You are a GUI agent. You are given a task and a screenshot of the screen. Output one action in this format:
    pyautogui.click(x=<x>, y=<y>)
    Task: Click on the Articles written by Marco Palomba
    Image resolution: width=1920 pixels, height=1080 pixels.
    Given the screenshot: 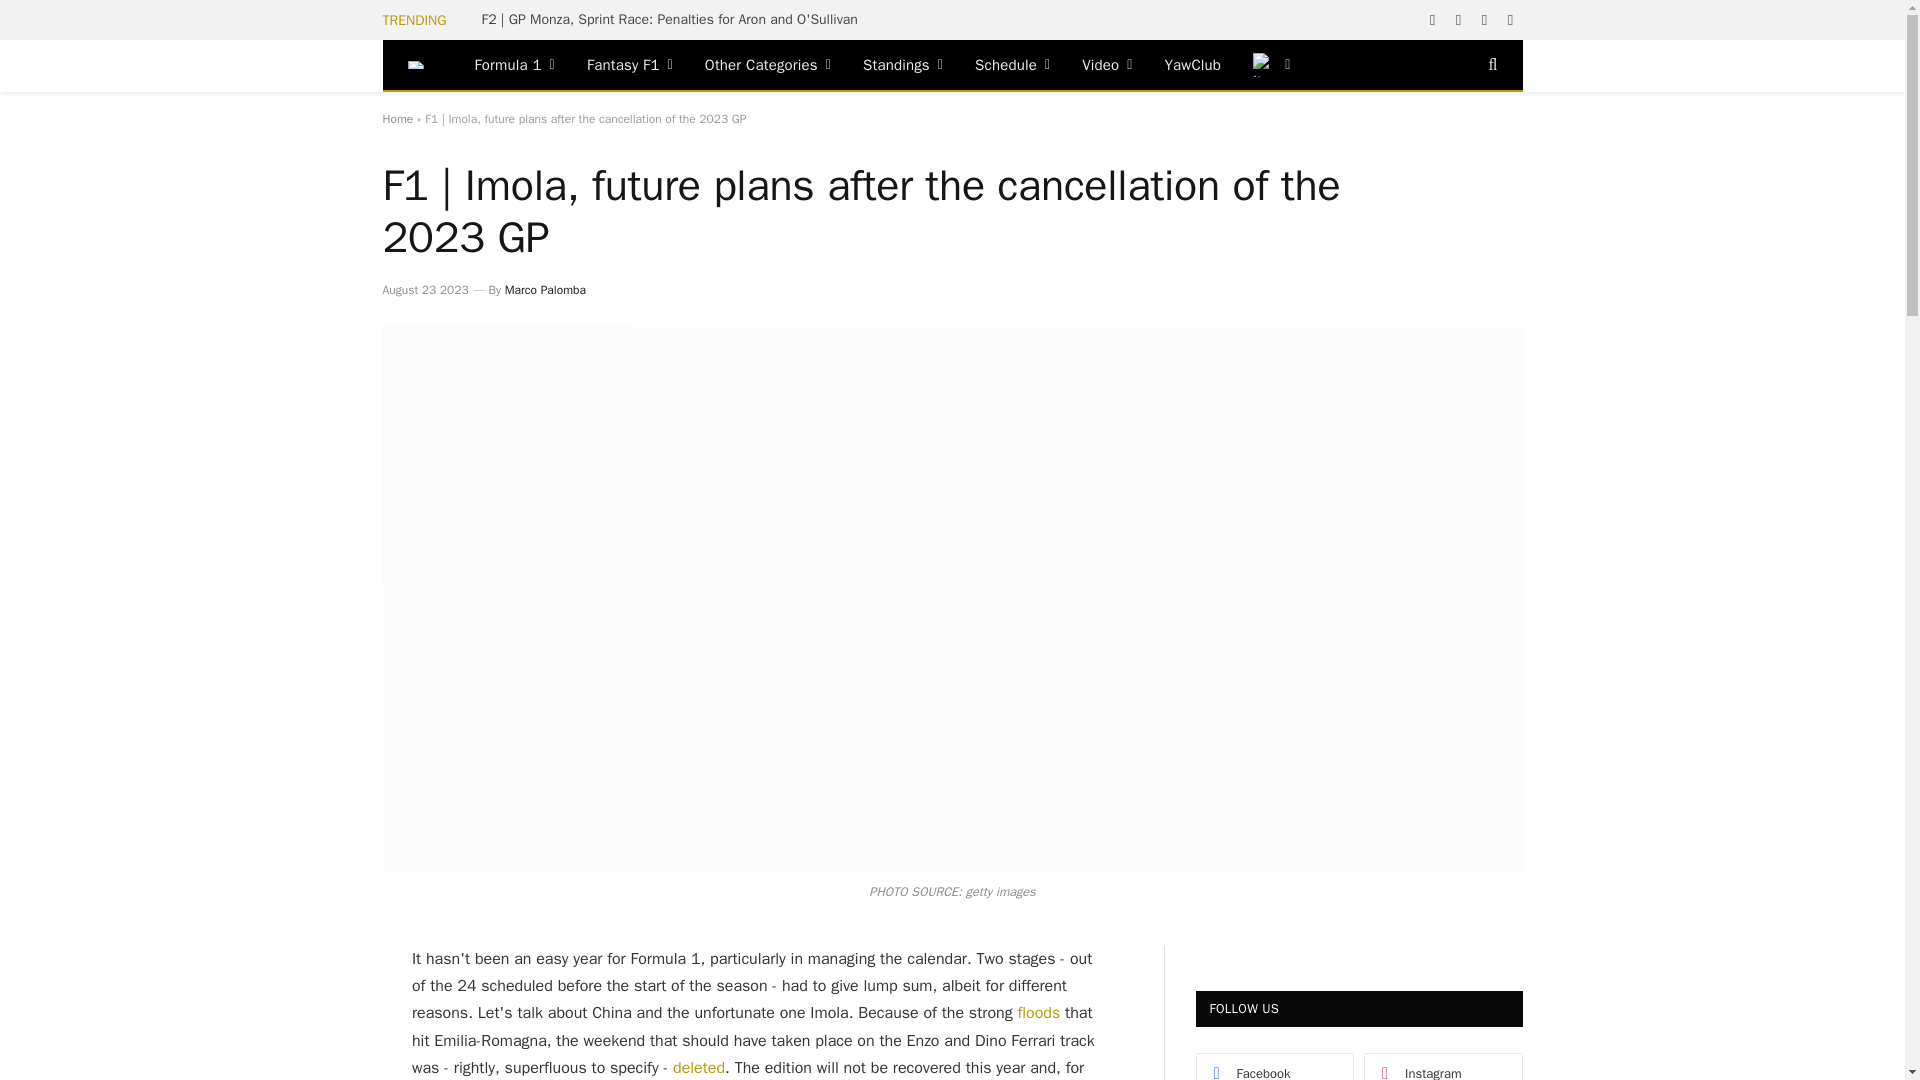 What is the action you would take?
    pyautogui.click(x=544, y=290)
    